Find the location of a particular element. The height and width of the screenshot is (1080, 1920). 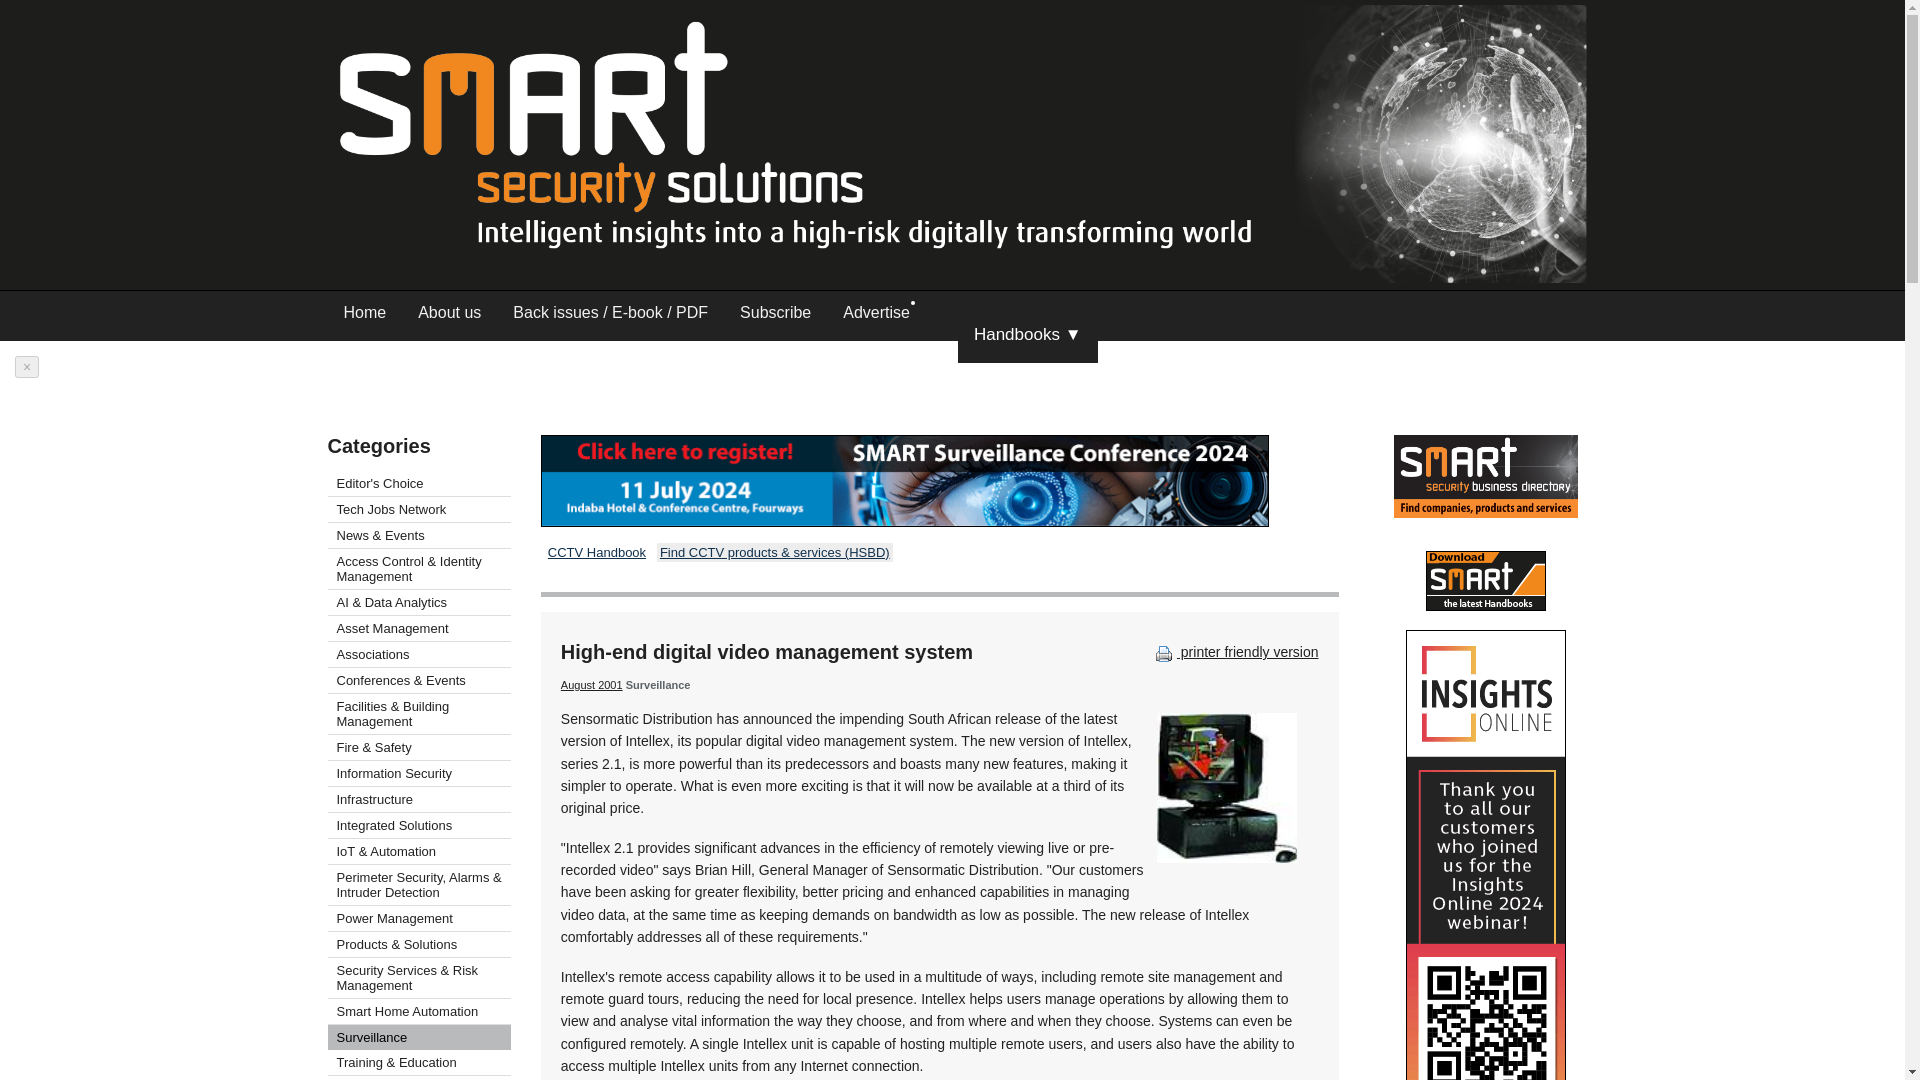

Home is located at coordinates (366, 316).